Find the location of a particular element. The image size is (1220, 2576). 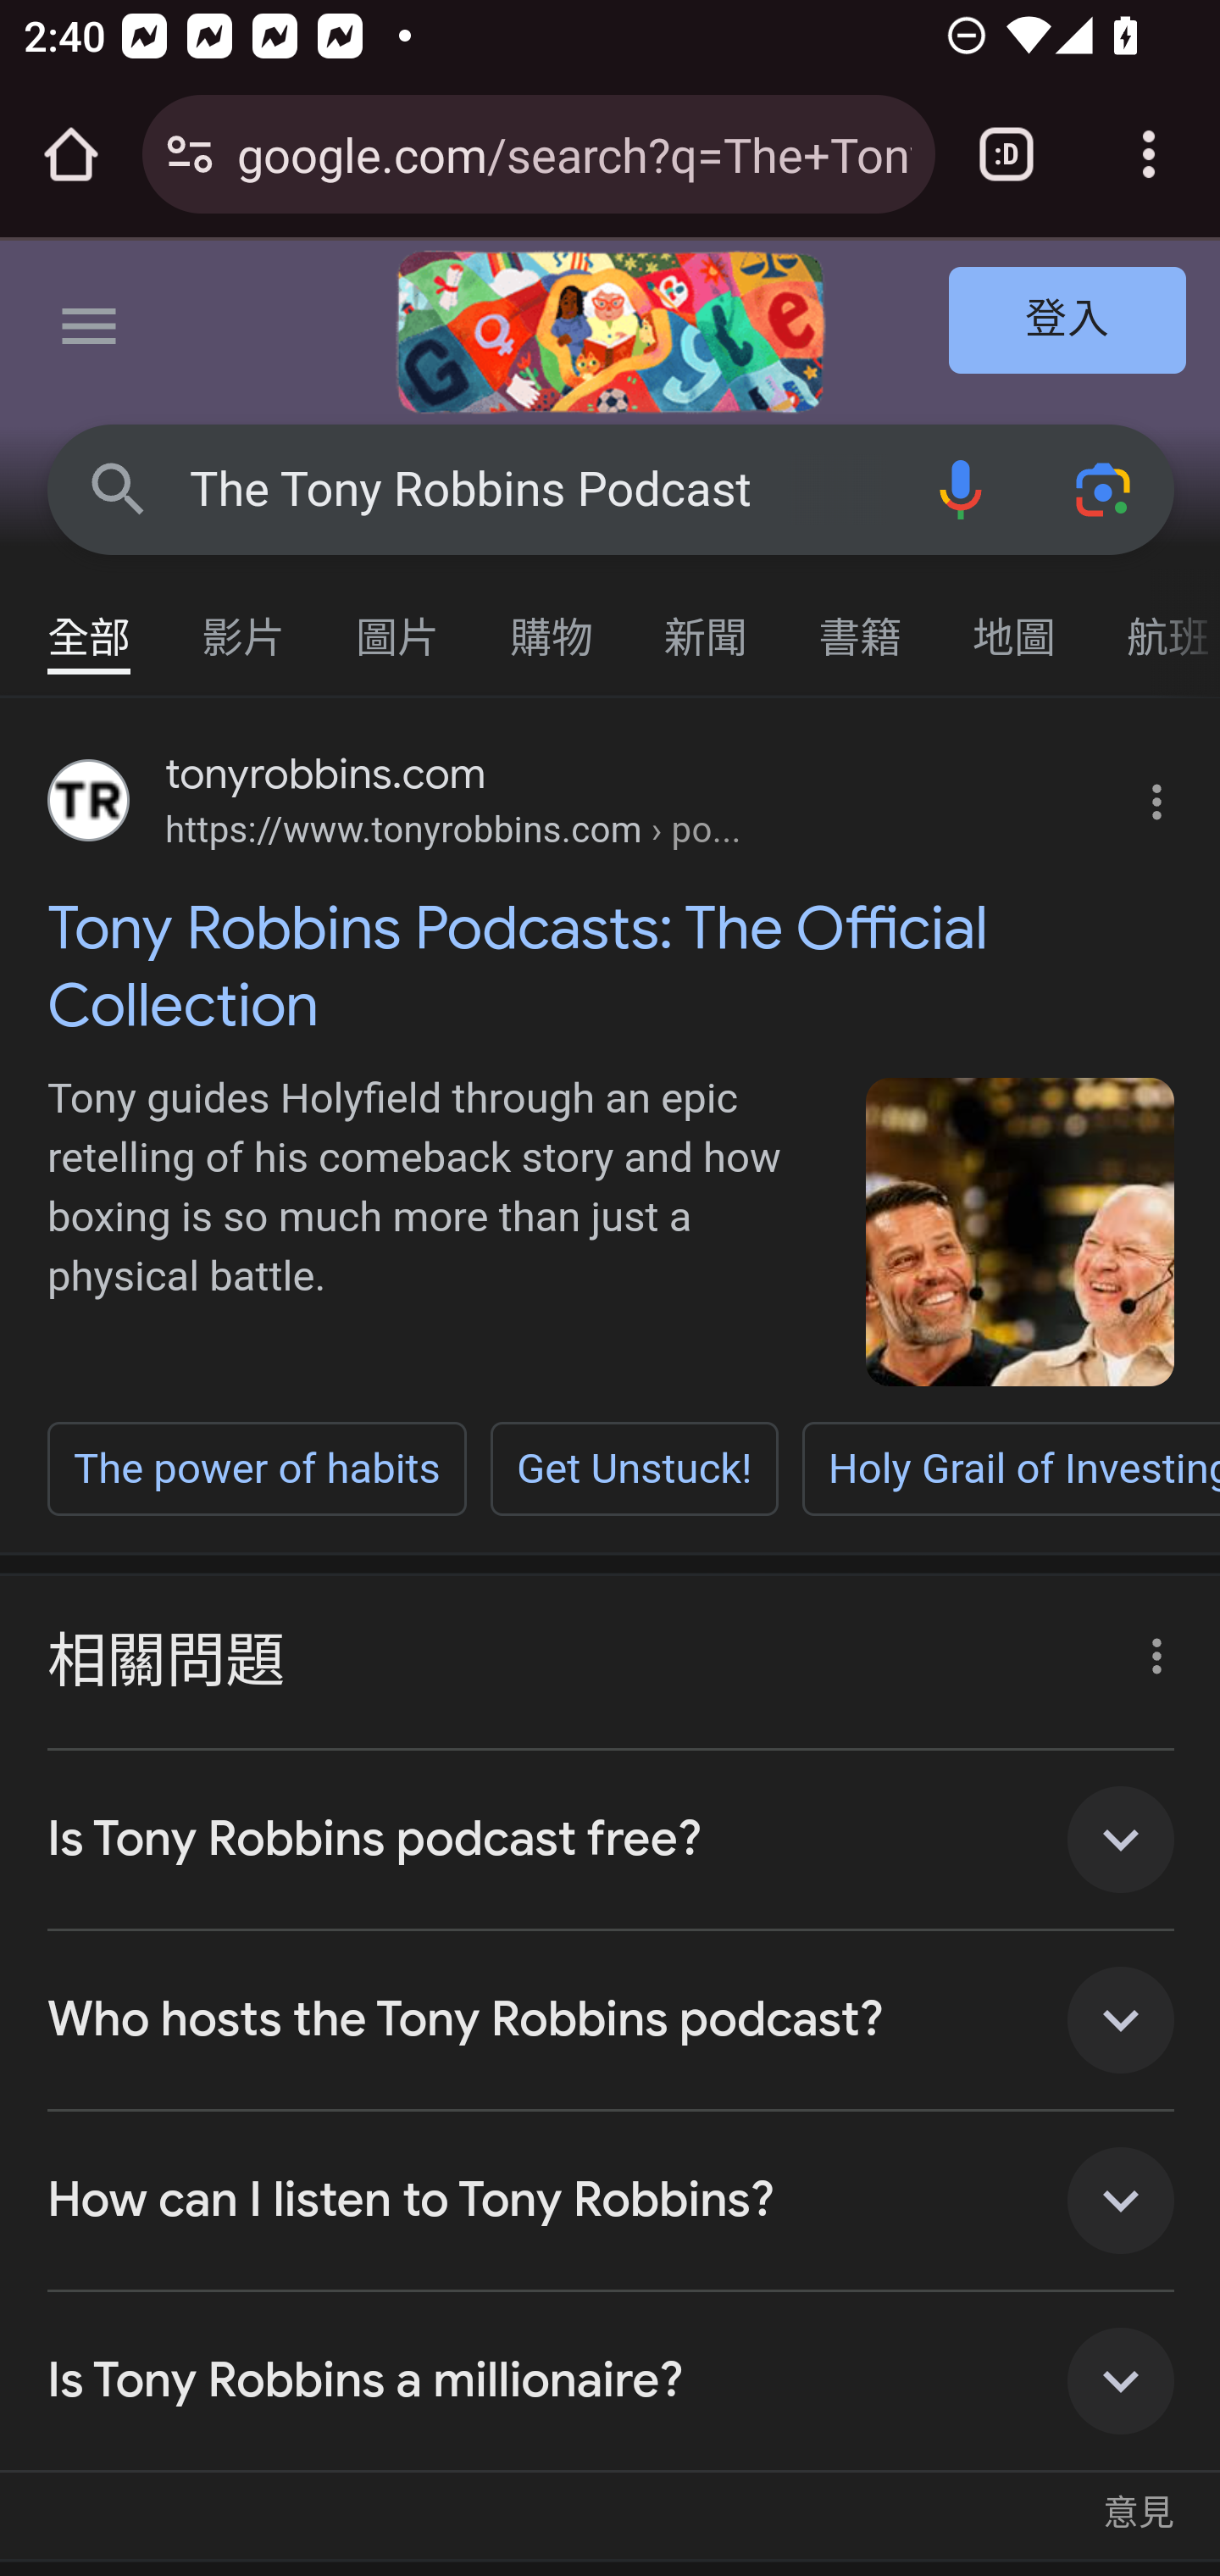

podcasts is located at coordinates (1022, 1232).